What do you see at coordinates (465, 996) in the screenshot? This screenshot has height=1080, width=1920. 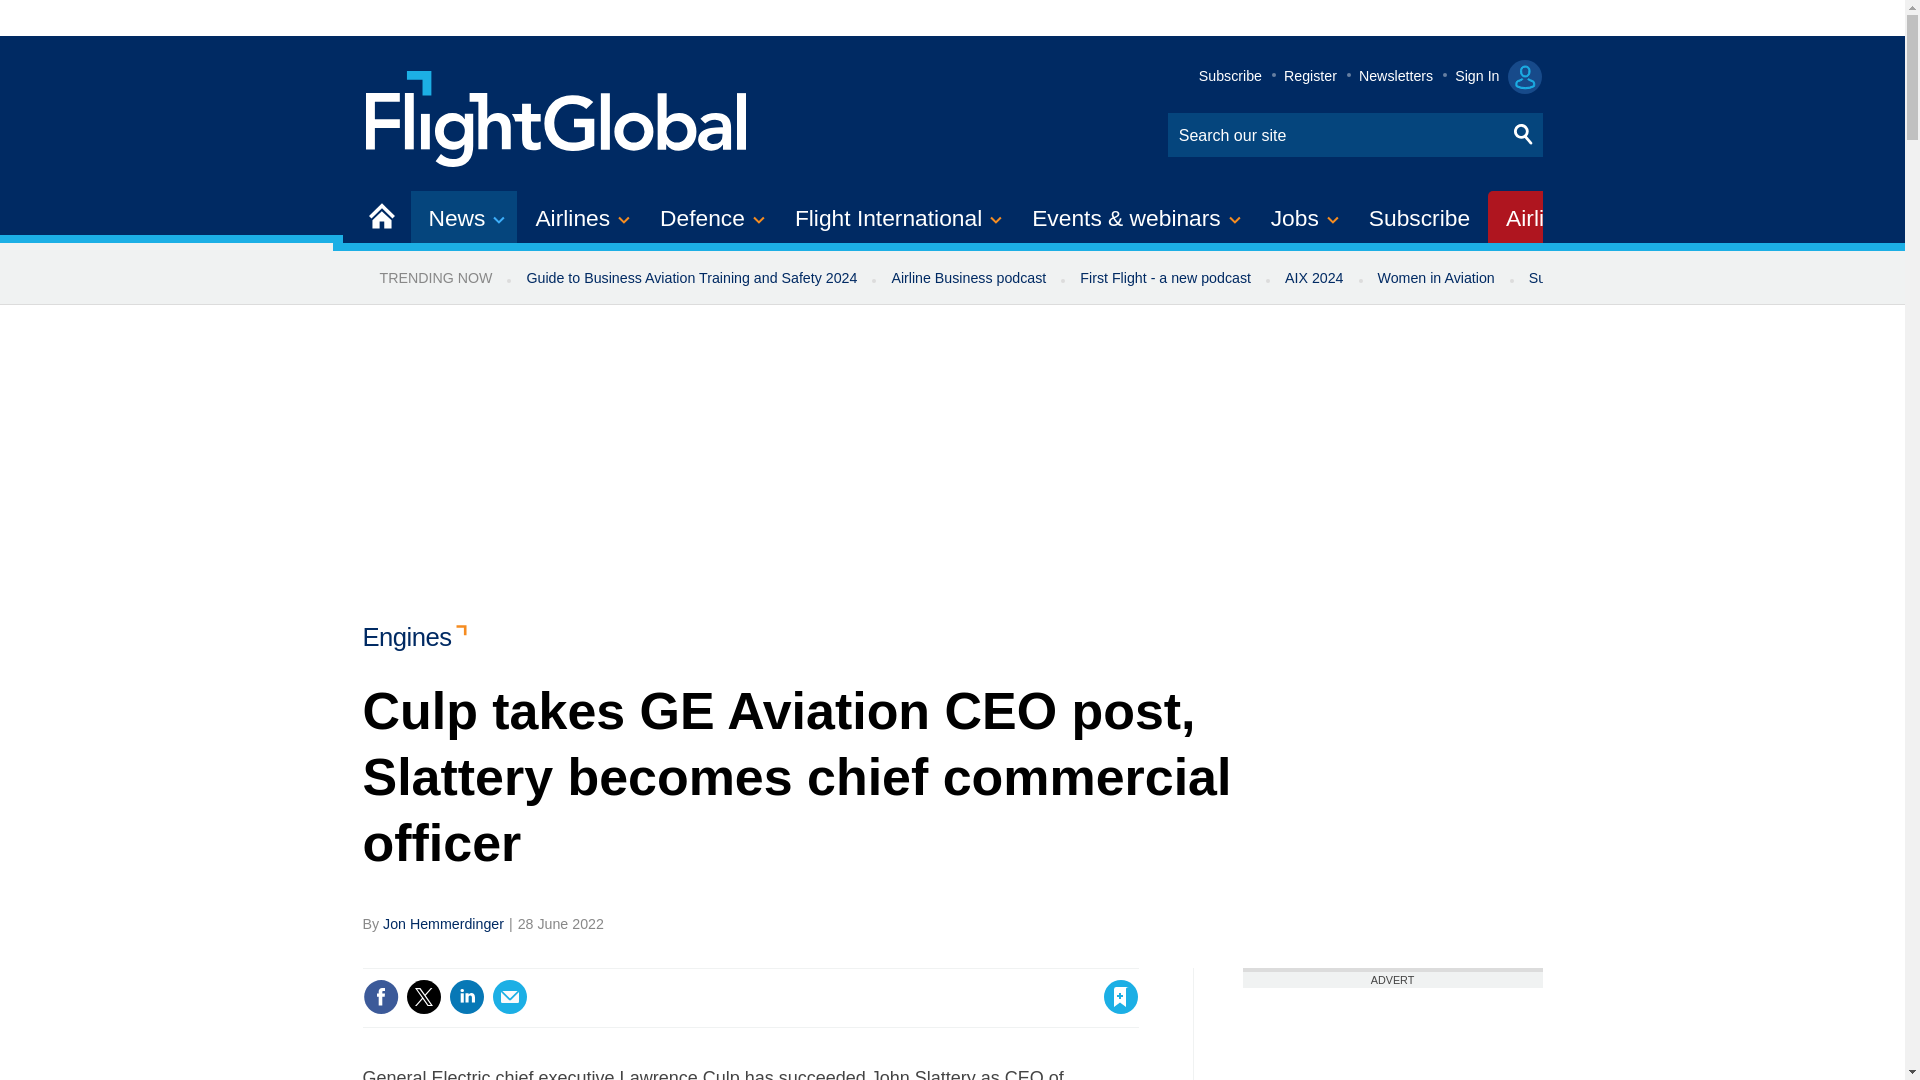 I see `Share this on Linked in` at bounding box center [465, 996].